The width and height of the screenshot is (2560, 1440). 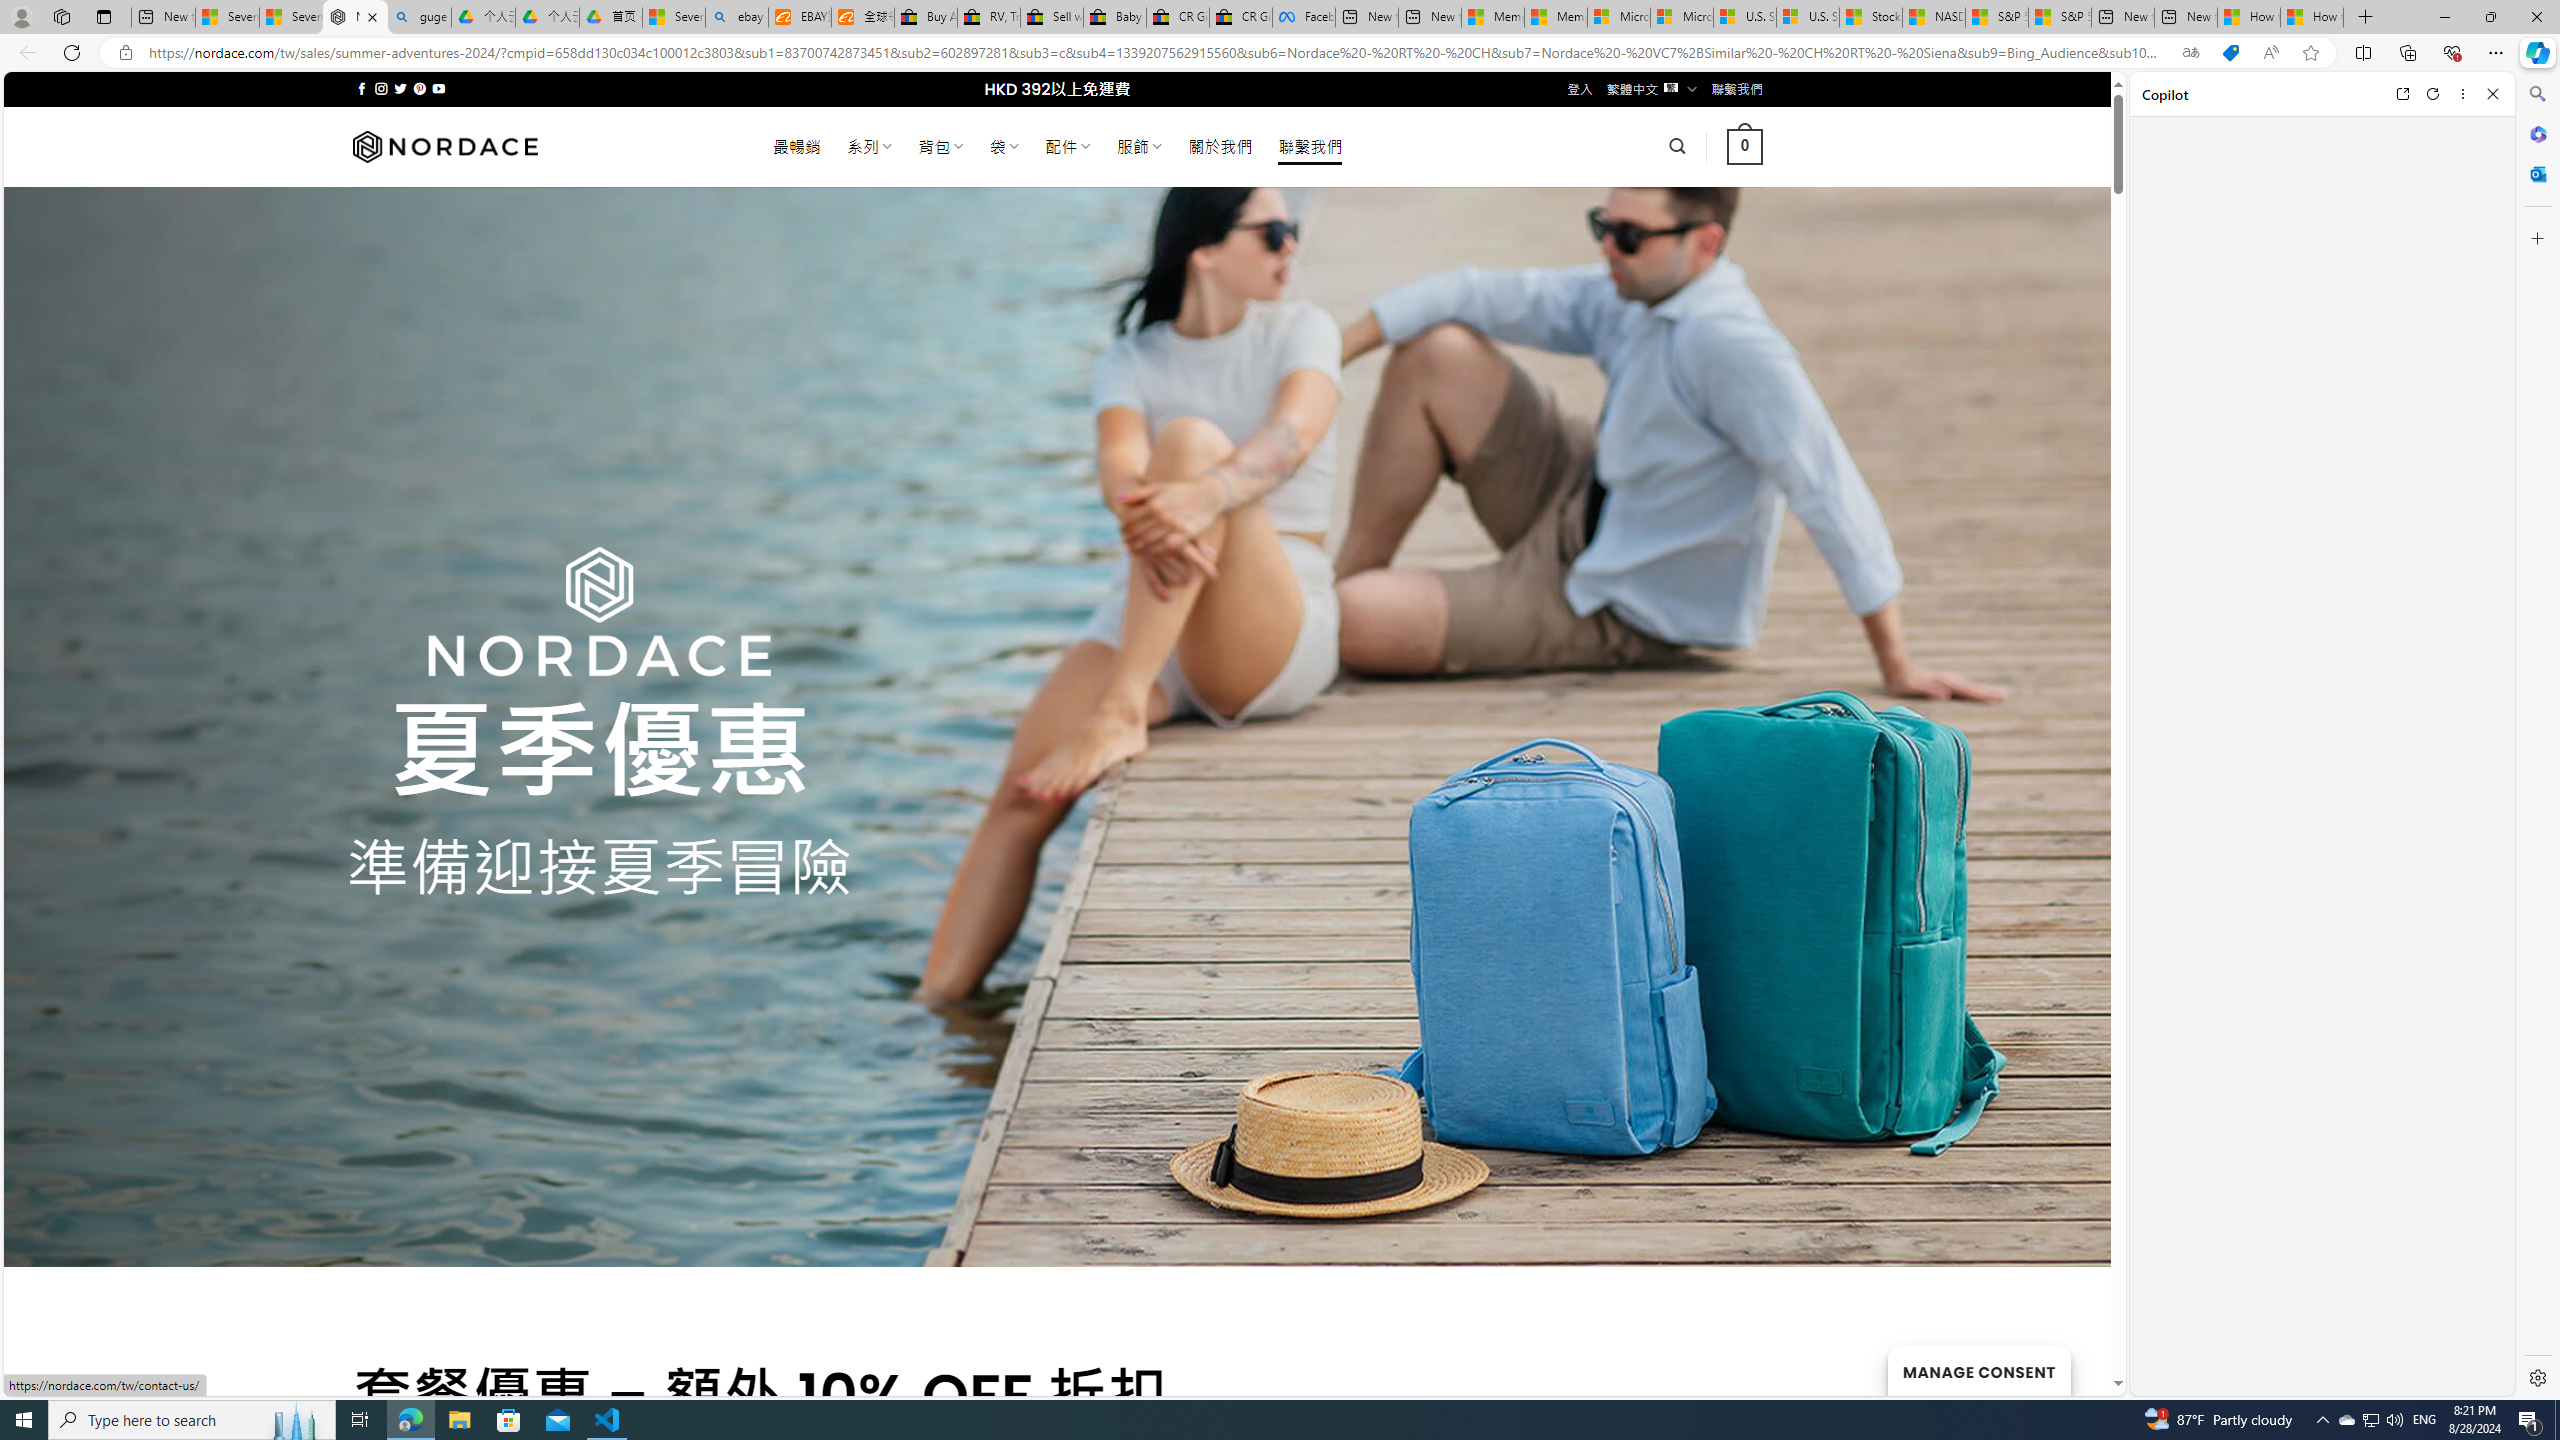 I want to click on Show translate options, so click(x=2190, y=53).